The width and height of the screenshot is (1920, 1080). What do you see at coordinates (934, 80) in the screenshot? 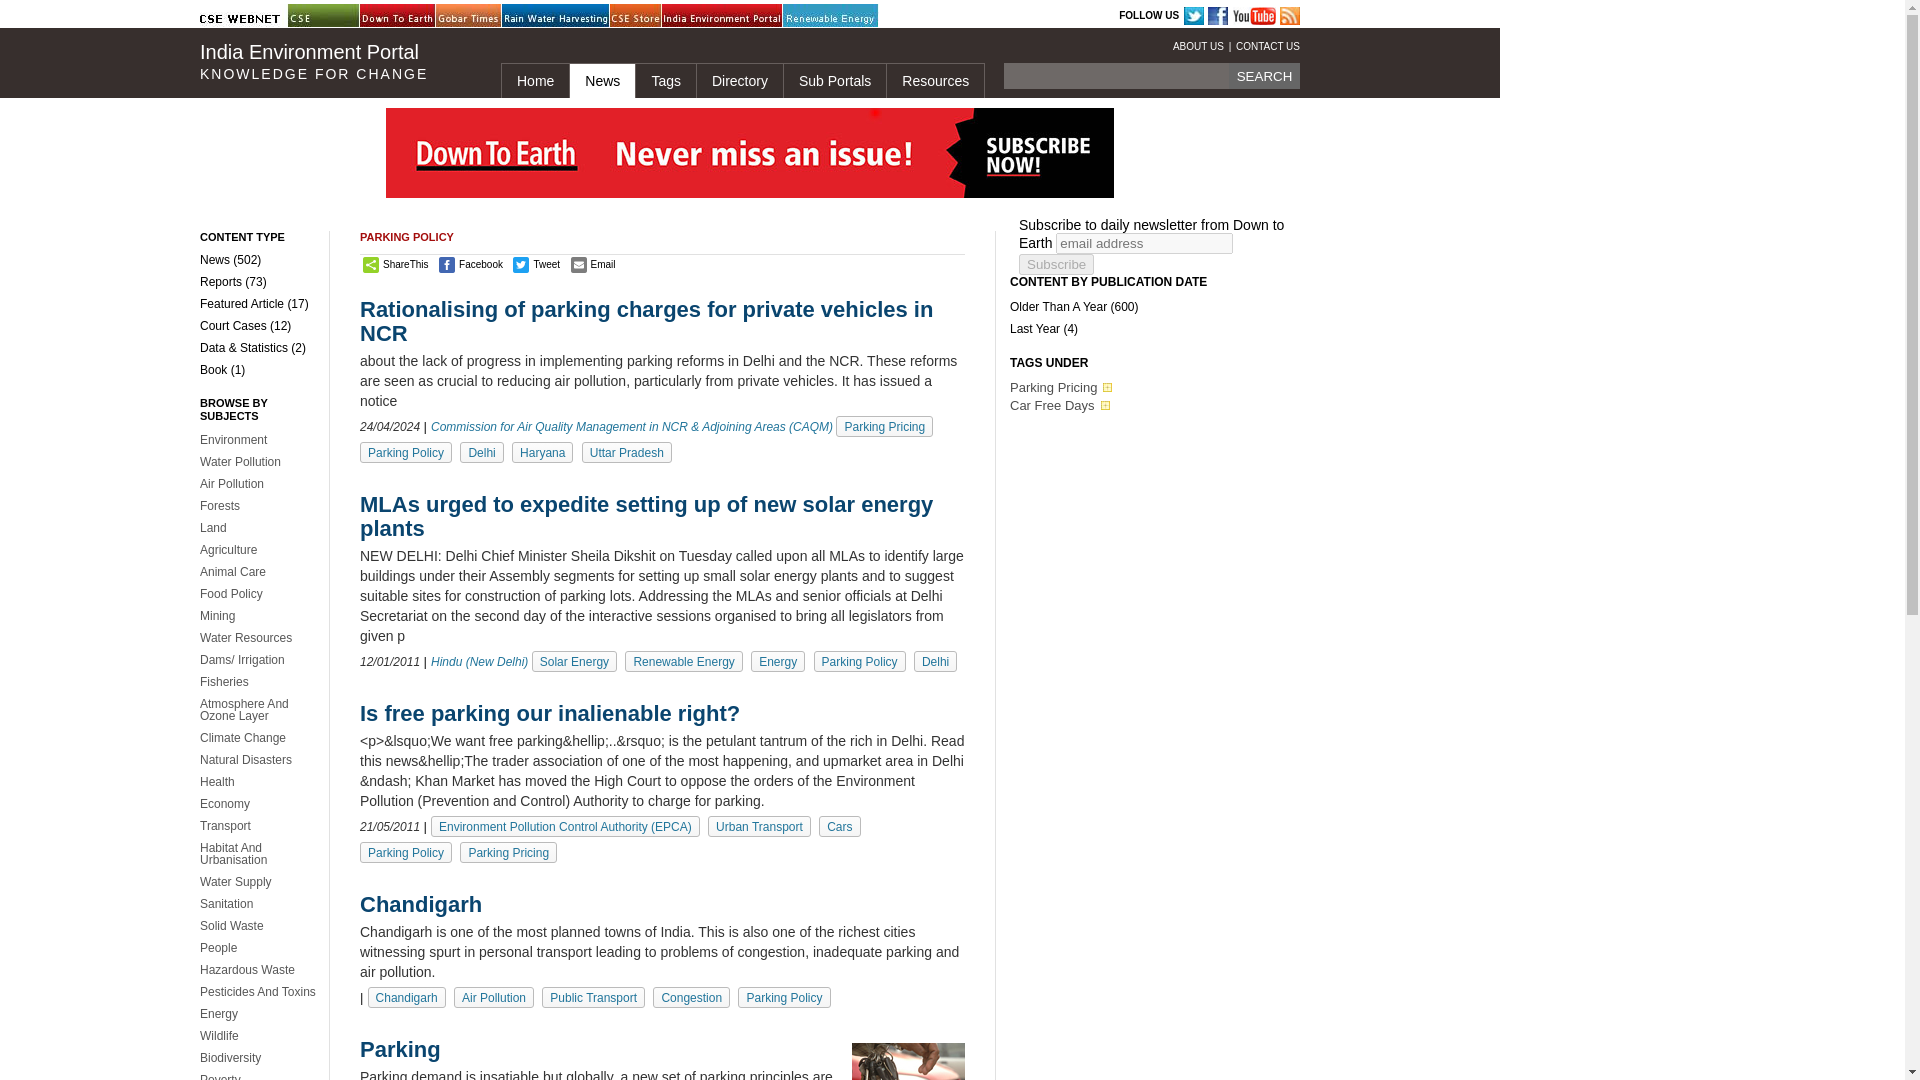
I see `Resources` at bounding box center [934, 80].